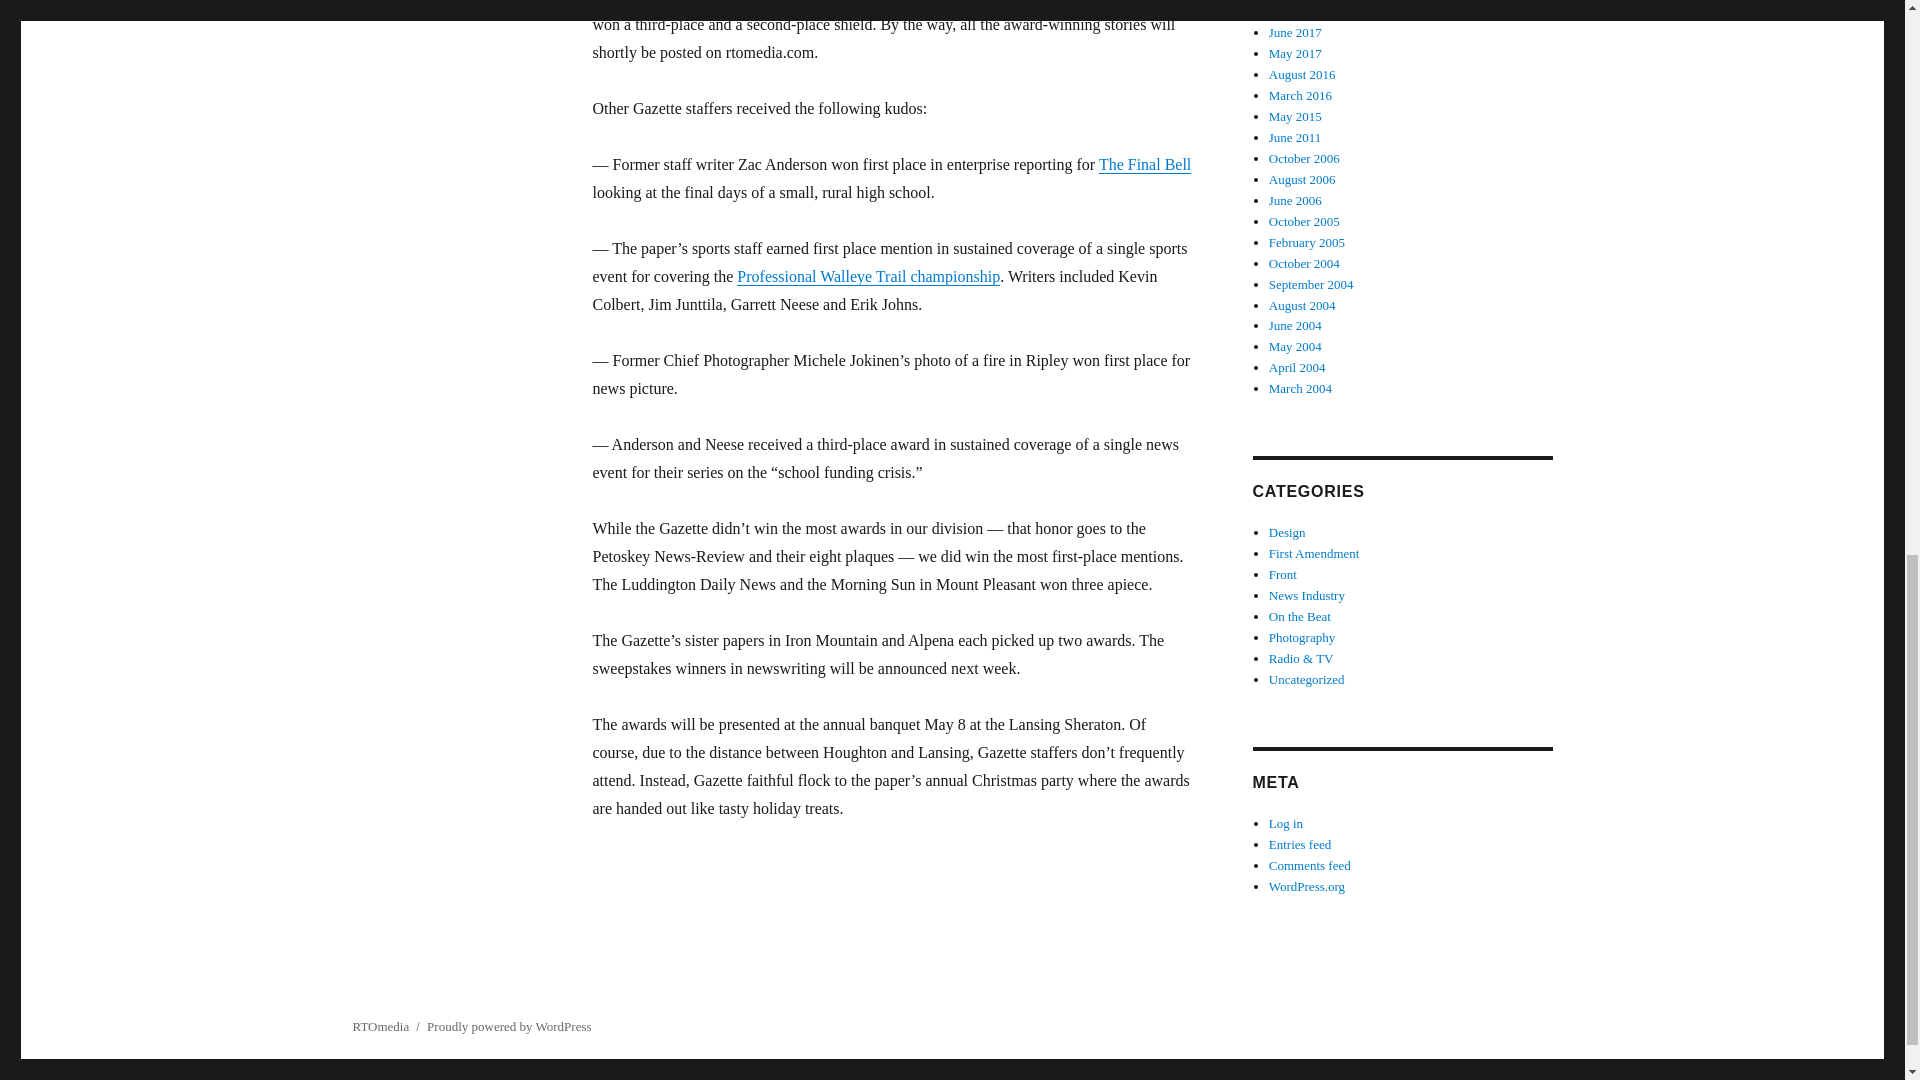 The image size is (1920, 1080). Describe the element at coordinates (1144, 164) in the screenshot. I see `The Final Bell` at that location.